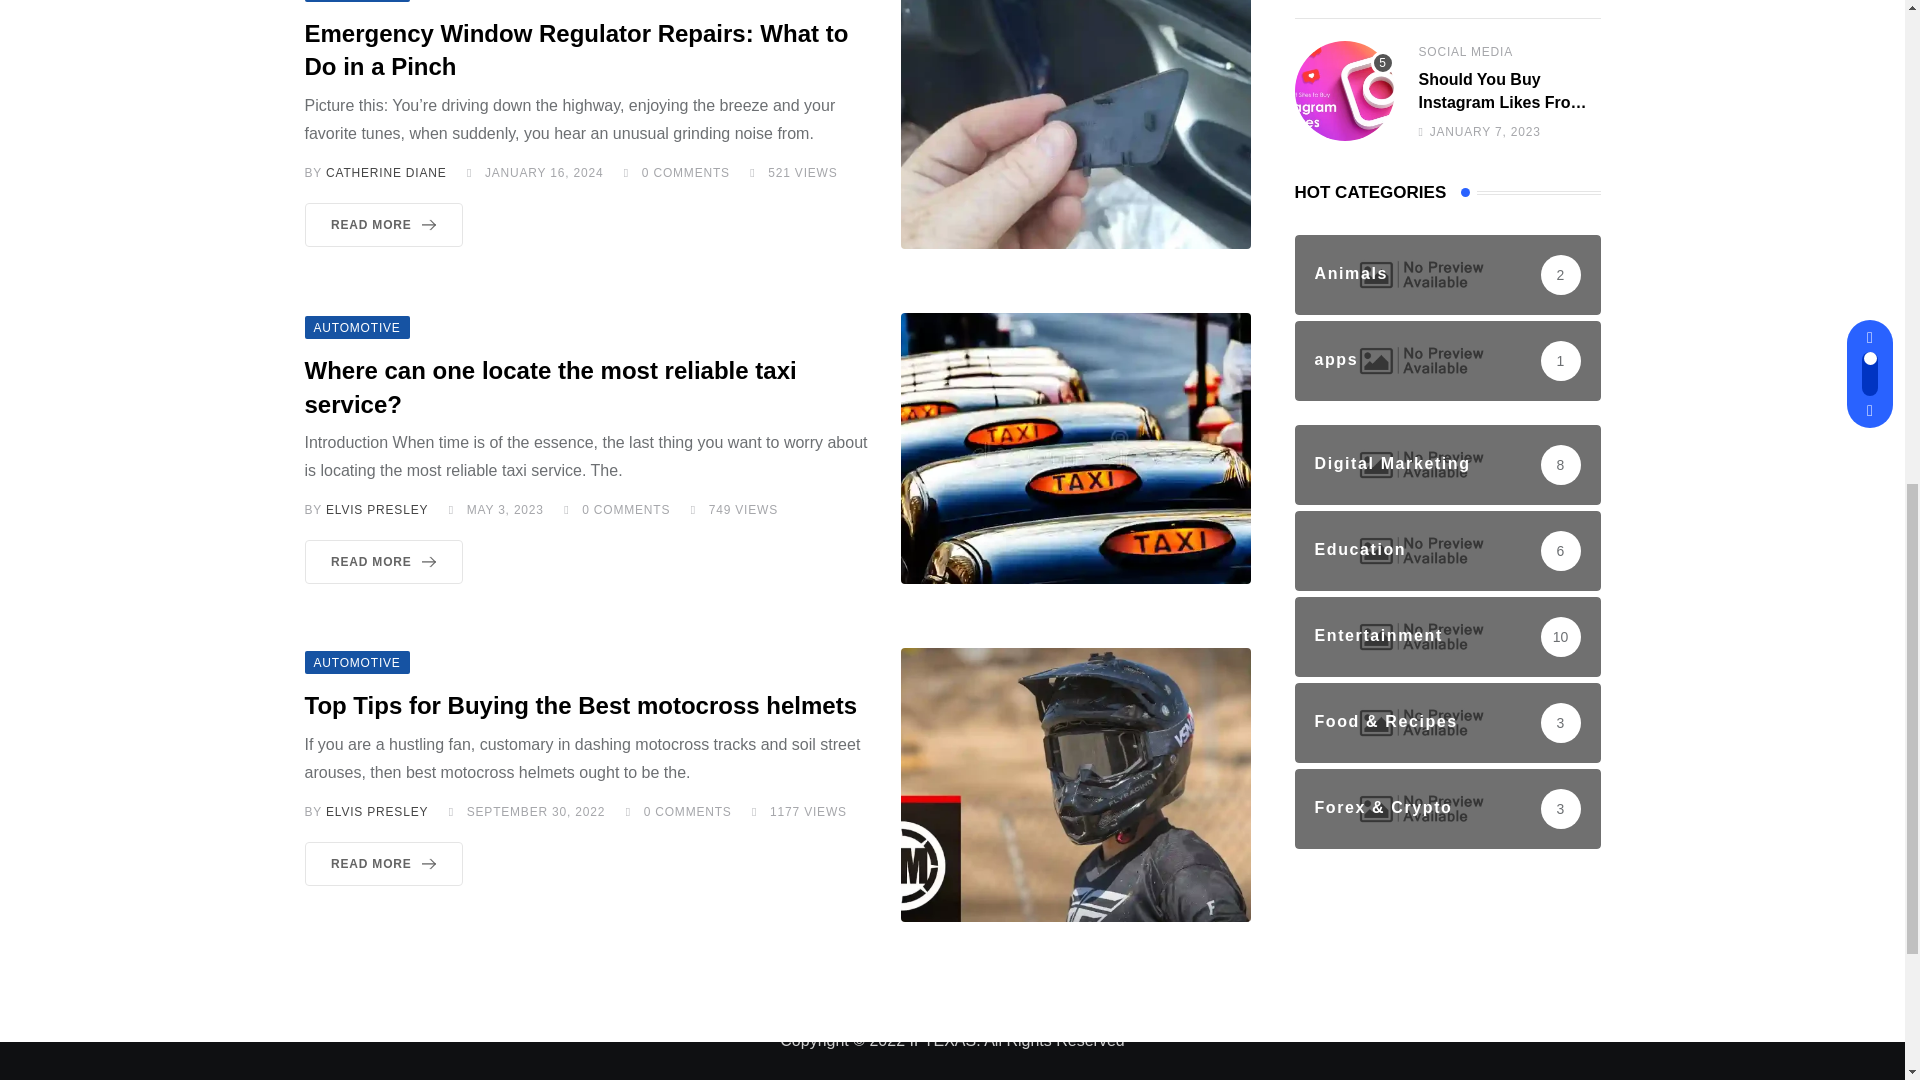 This screenshot has width=1920, height=1080. I want to click on Posts by Elvis Presley, so click(377, 510).